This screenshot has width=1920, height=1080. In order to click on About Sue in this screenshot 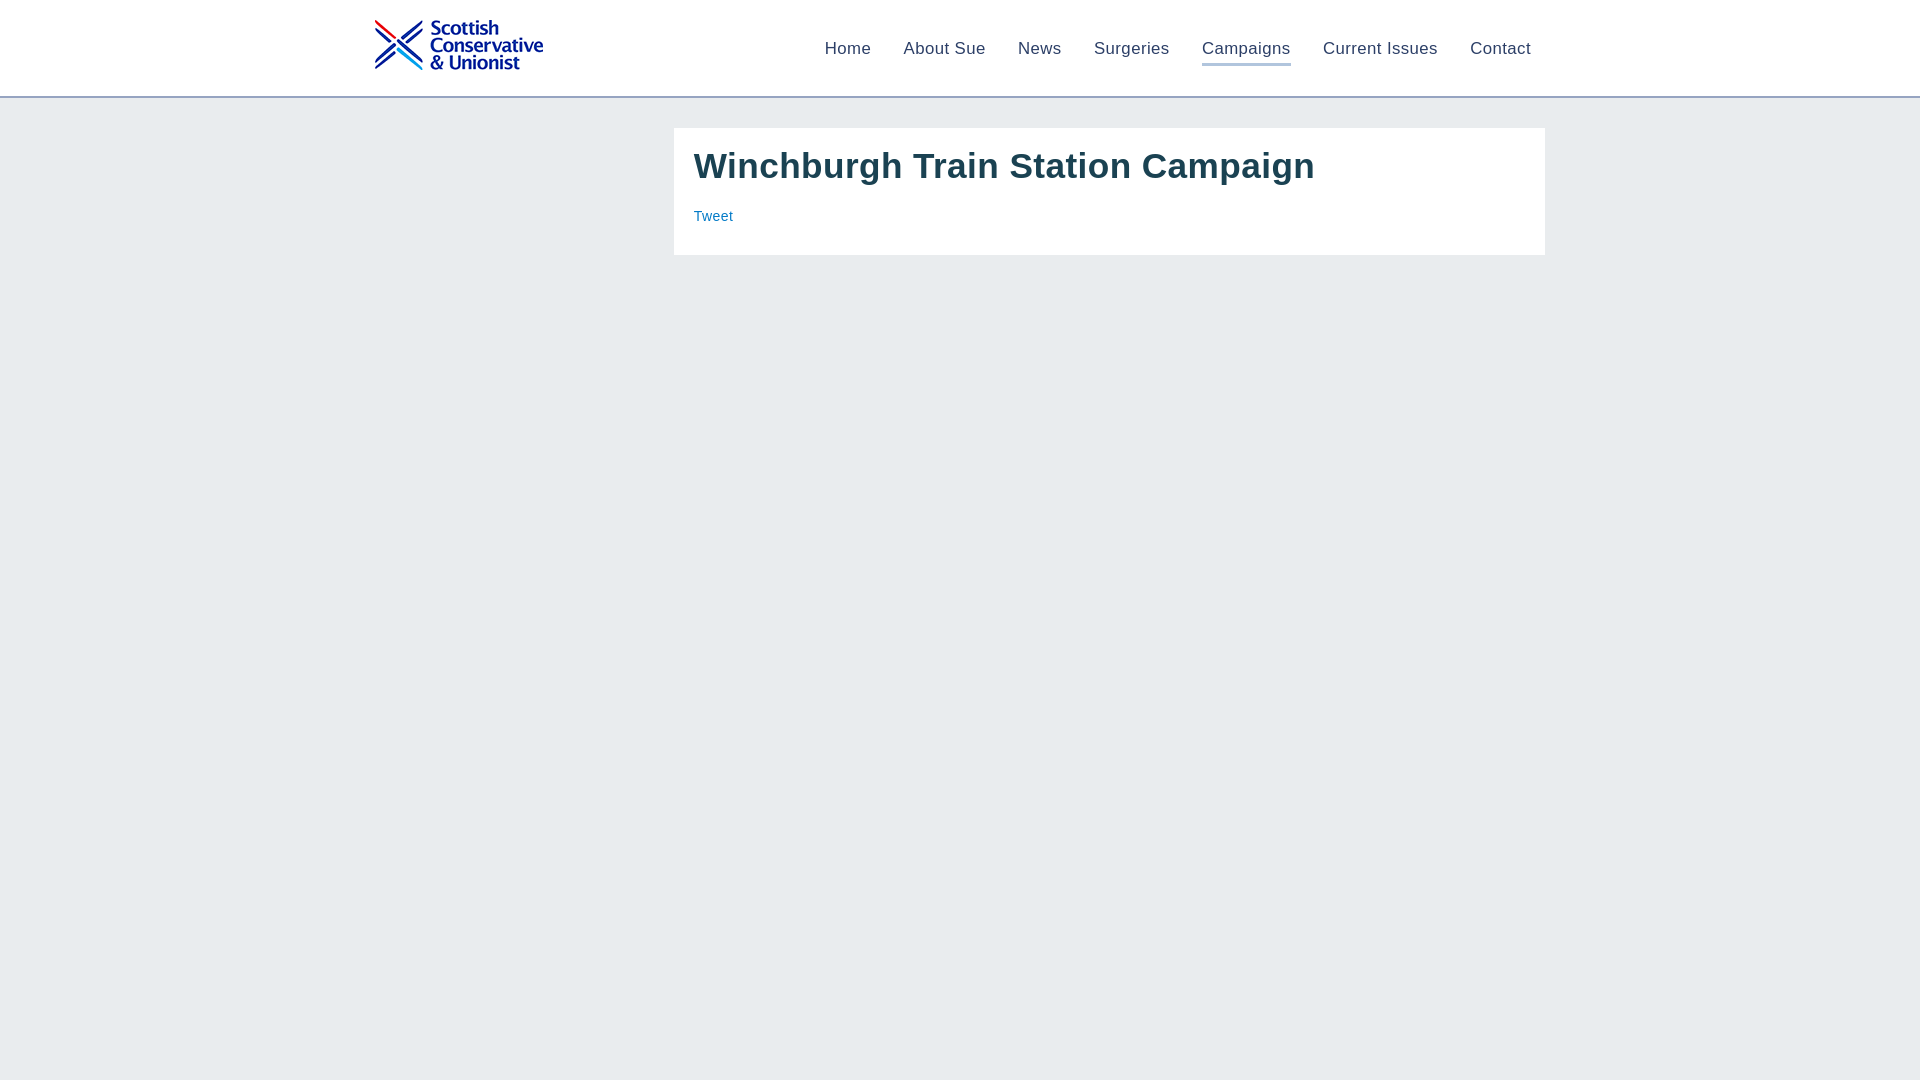, I will do `click(945, 47)`.